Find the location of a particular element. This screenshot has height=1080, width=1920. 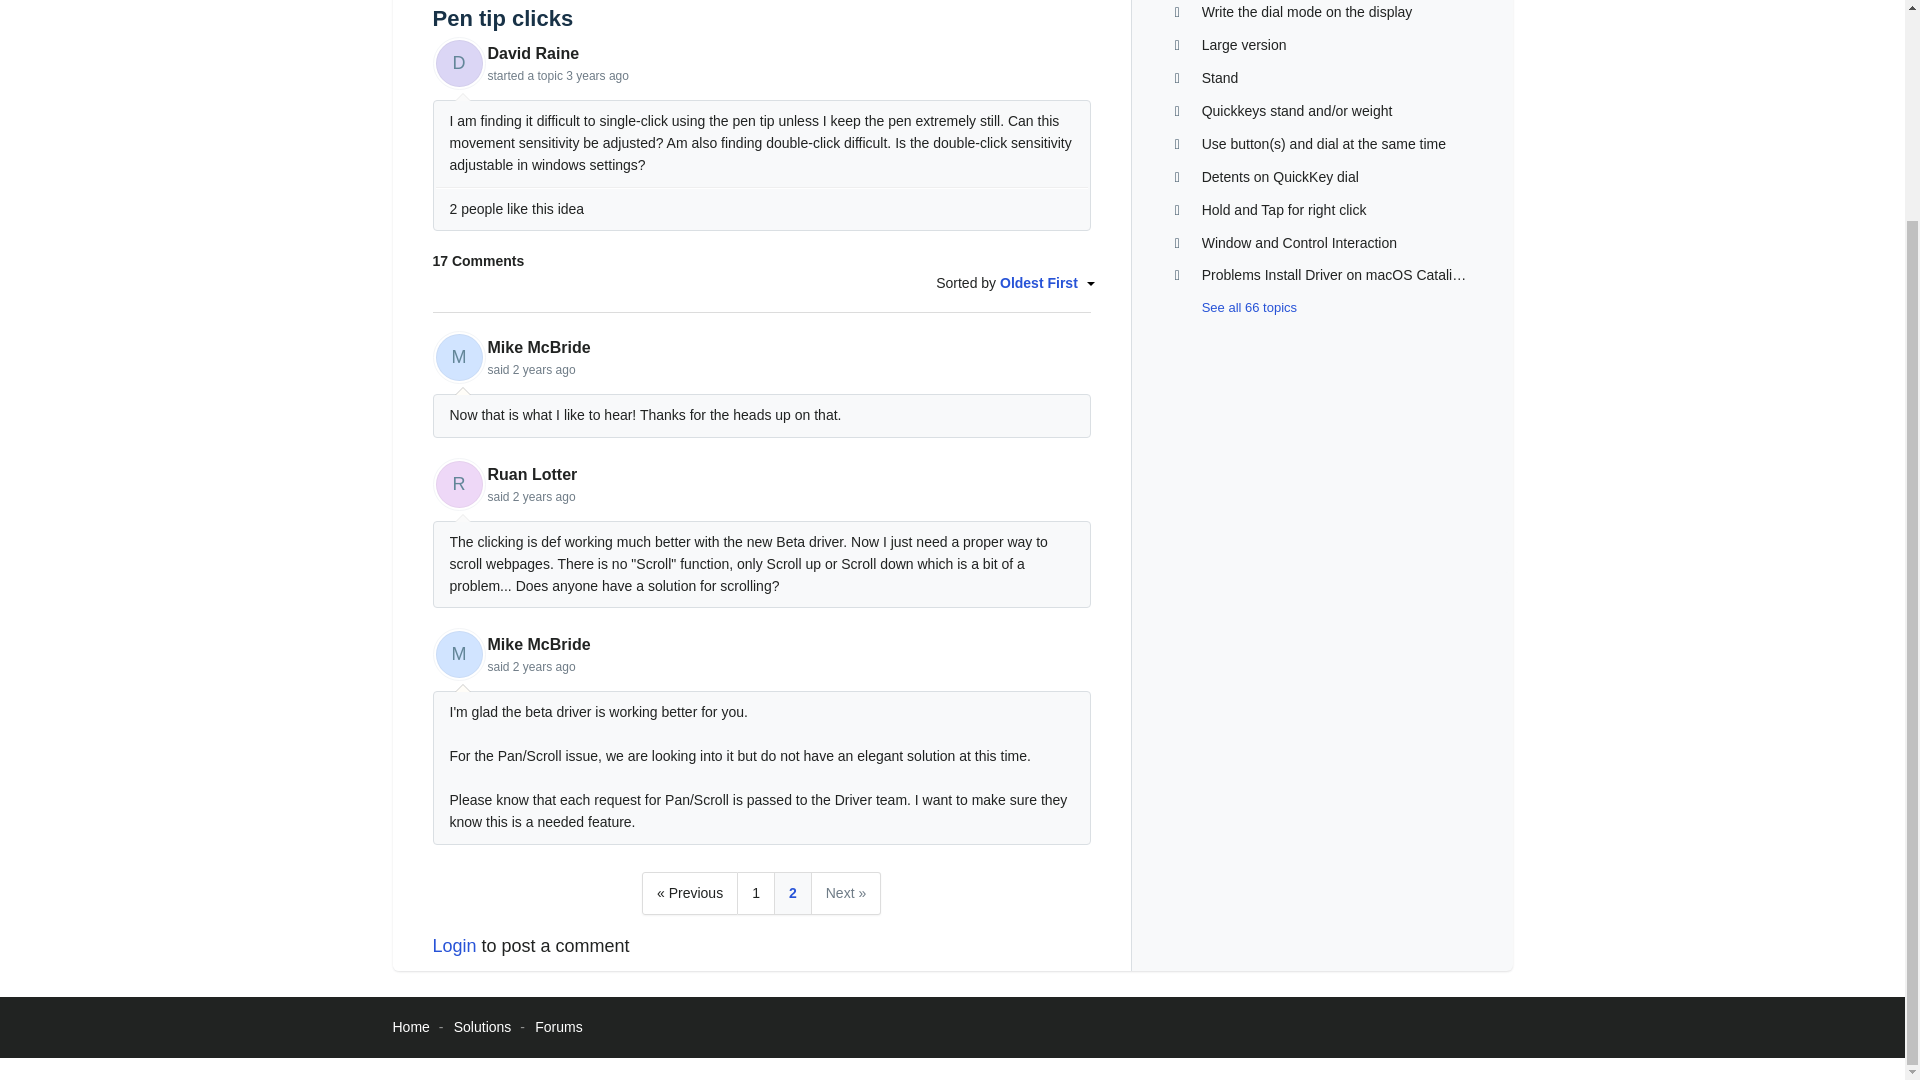

See all 66 topics is located at coordinates (1234, 308).